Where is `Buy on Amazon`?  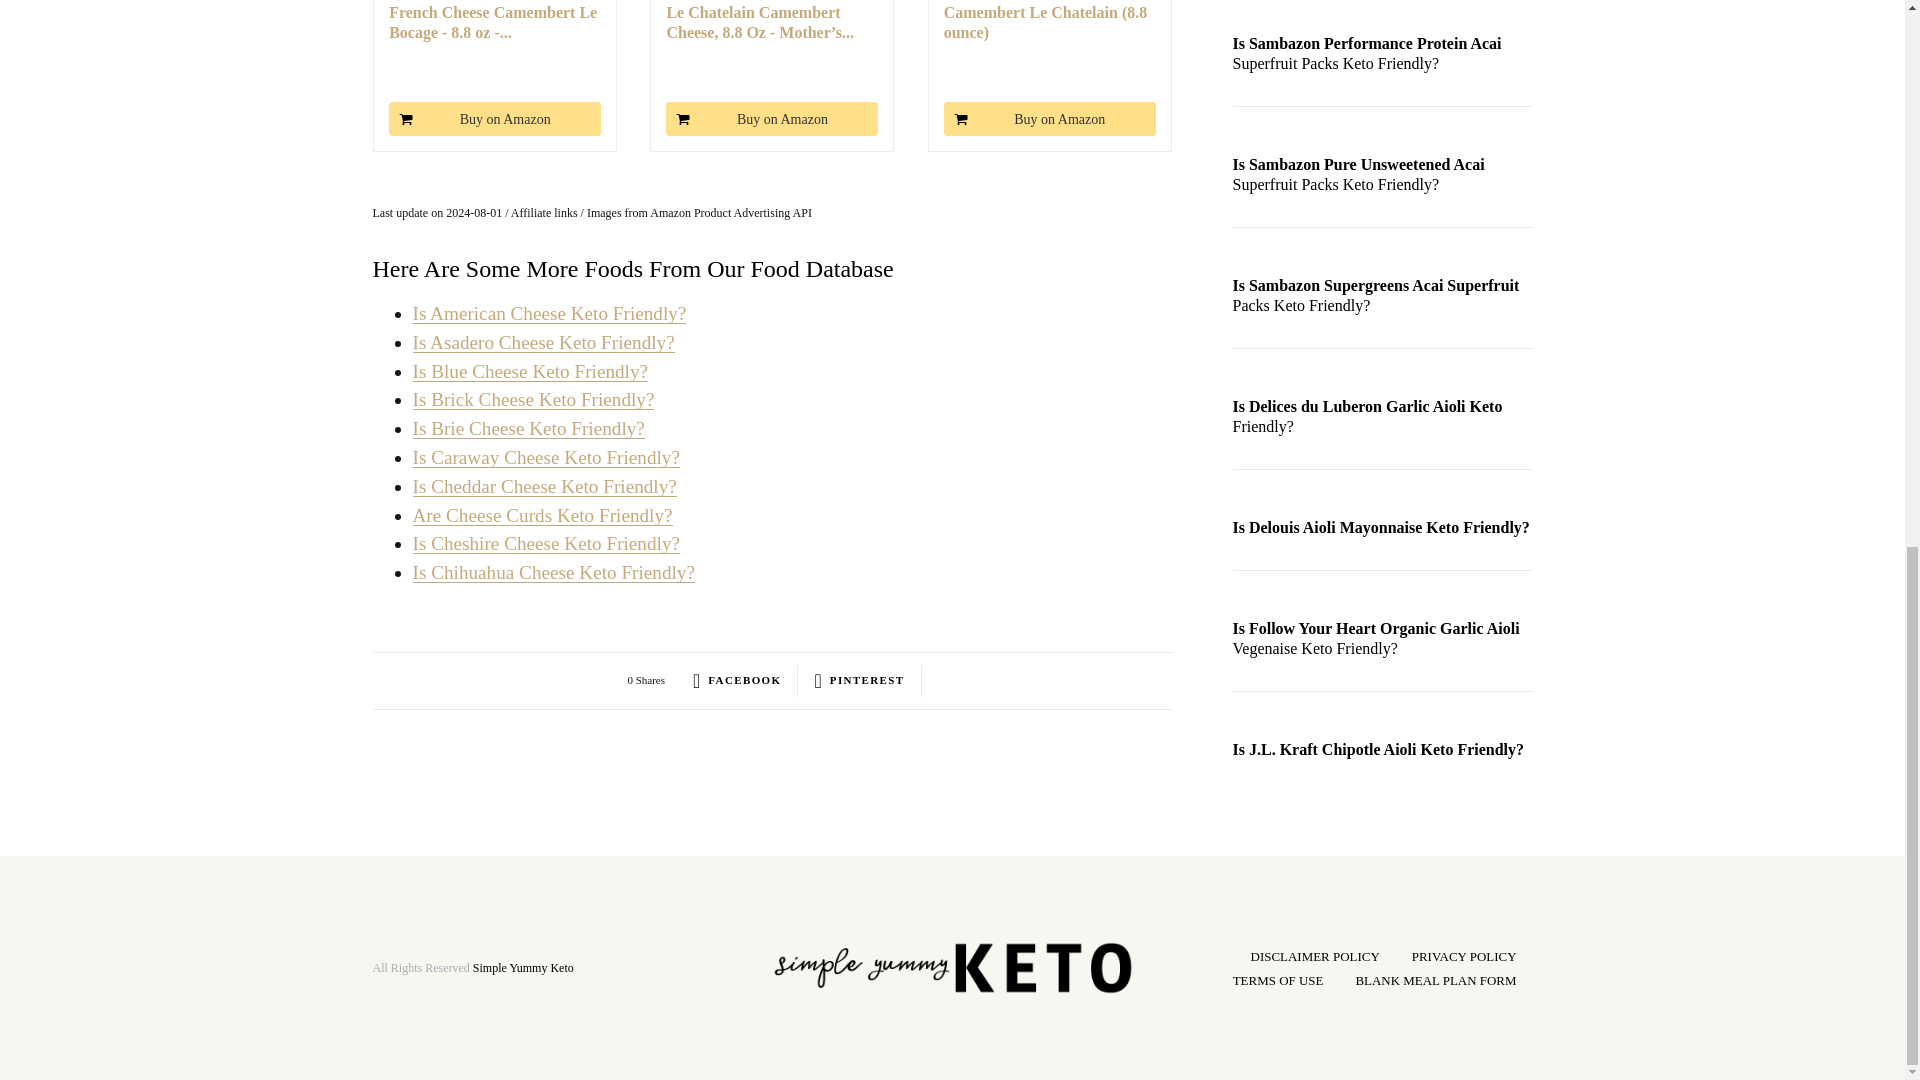 Buy on Amazon is located at coordinates (772, 118).